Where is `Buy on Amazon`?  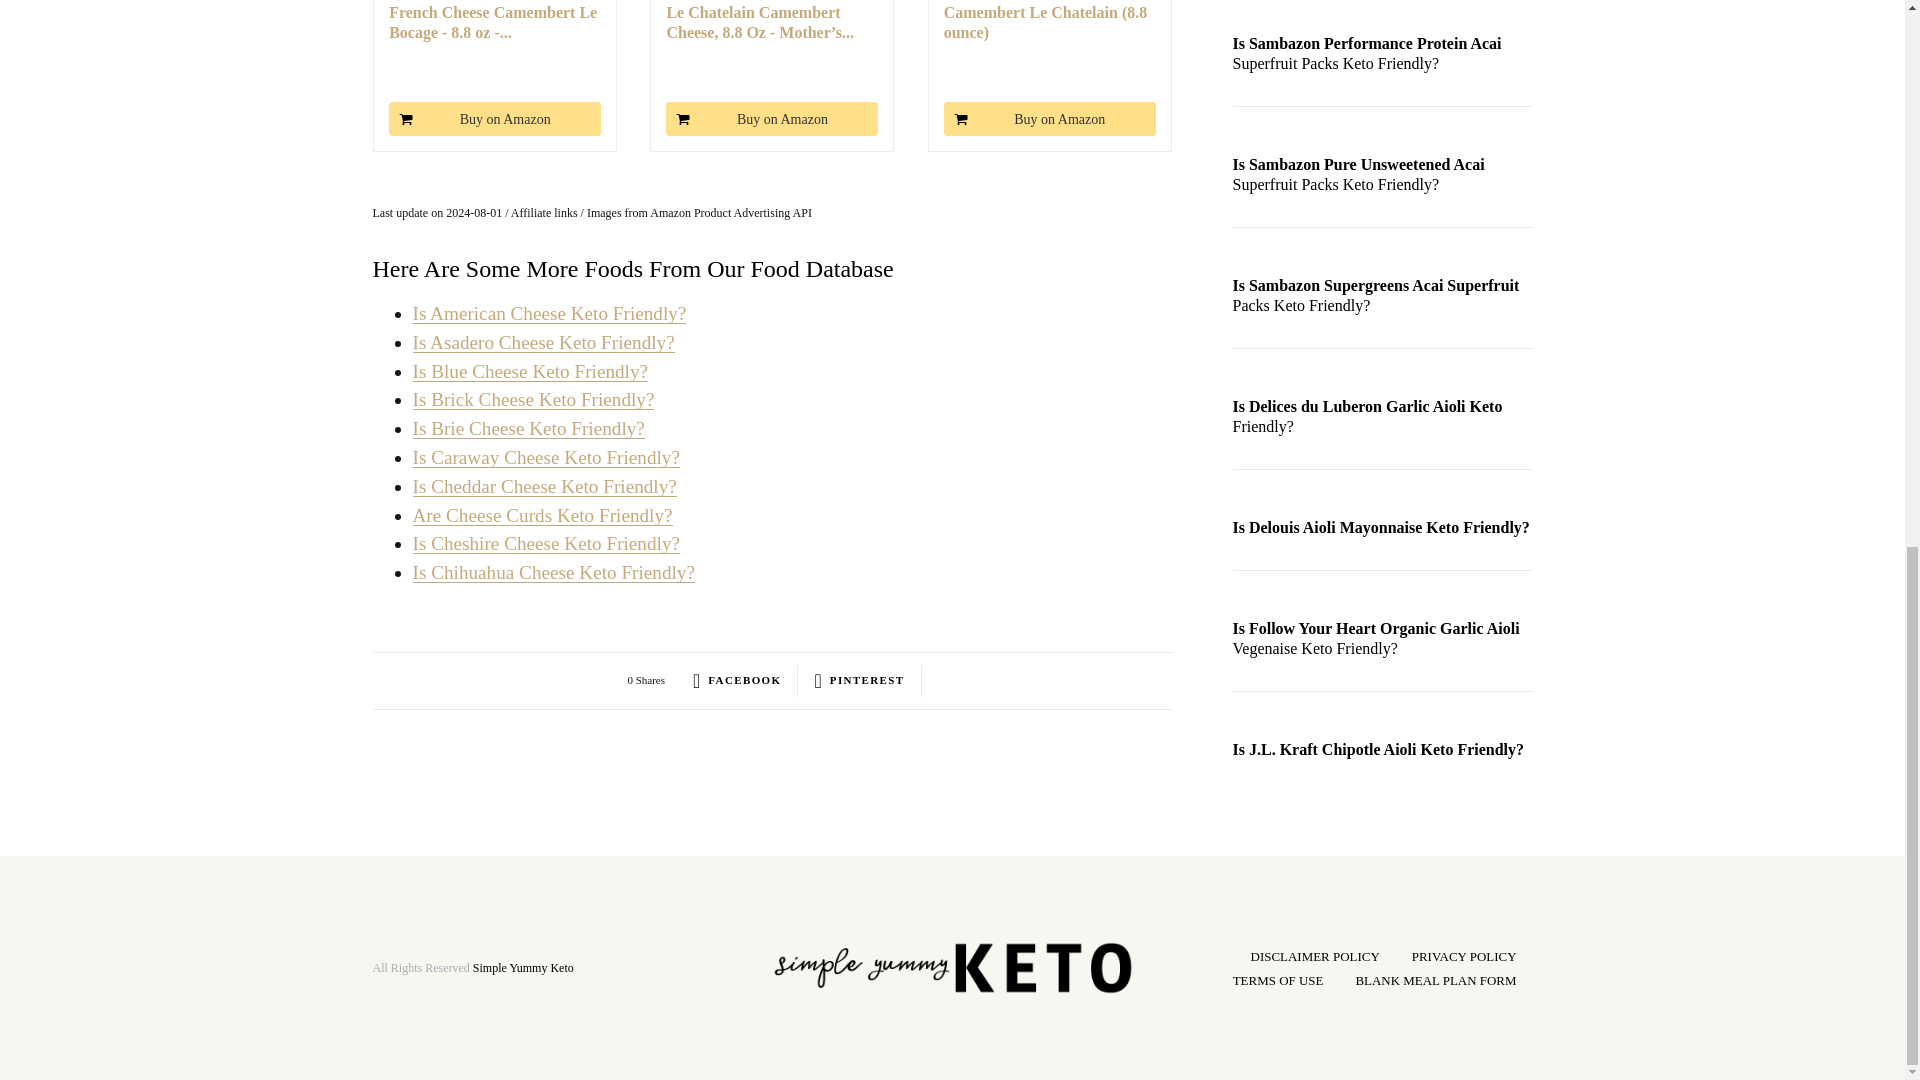 Buy on Amazon is located at coordinates (772, 118).